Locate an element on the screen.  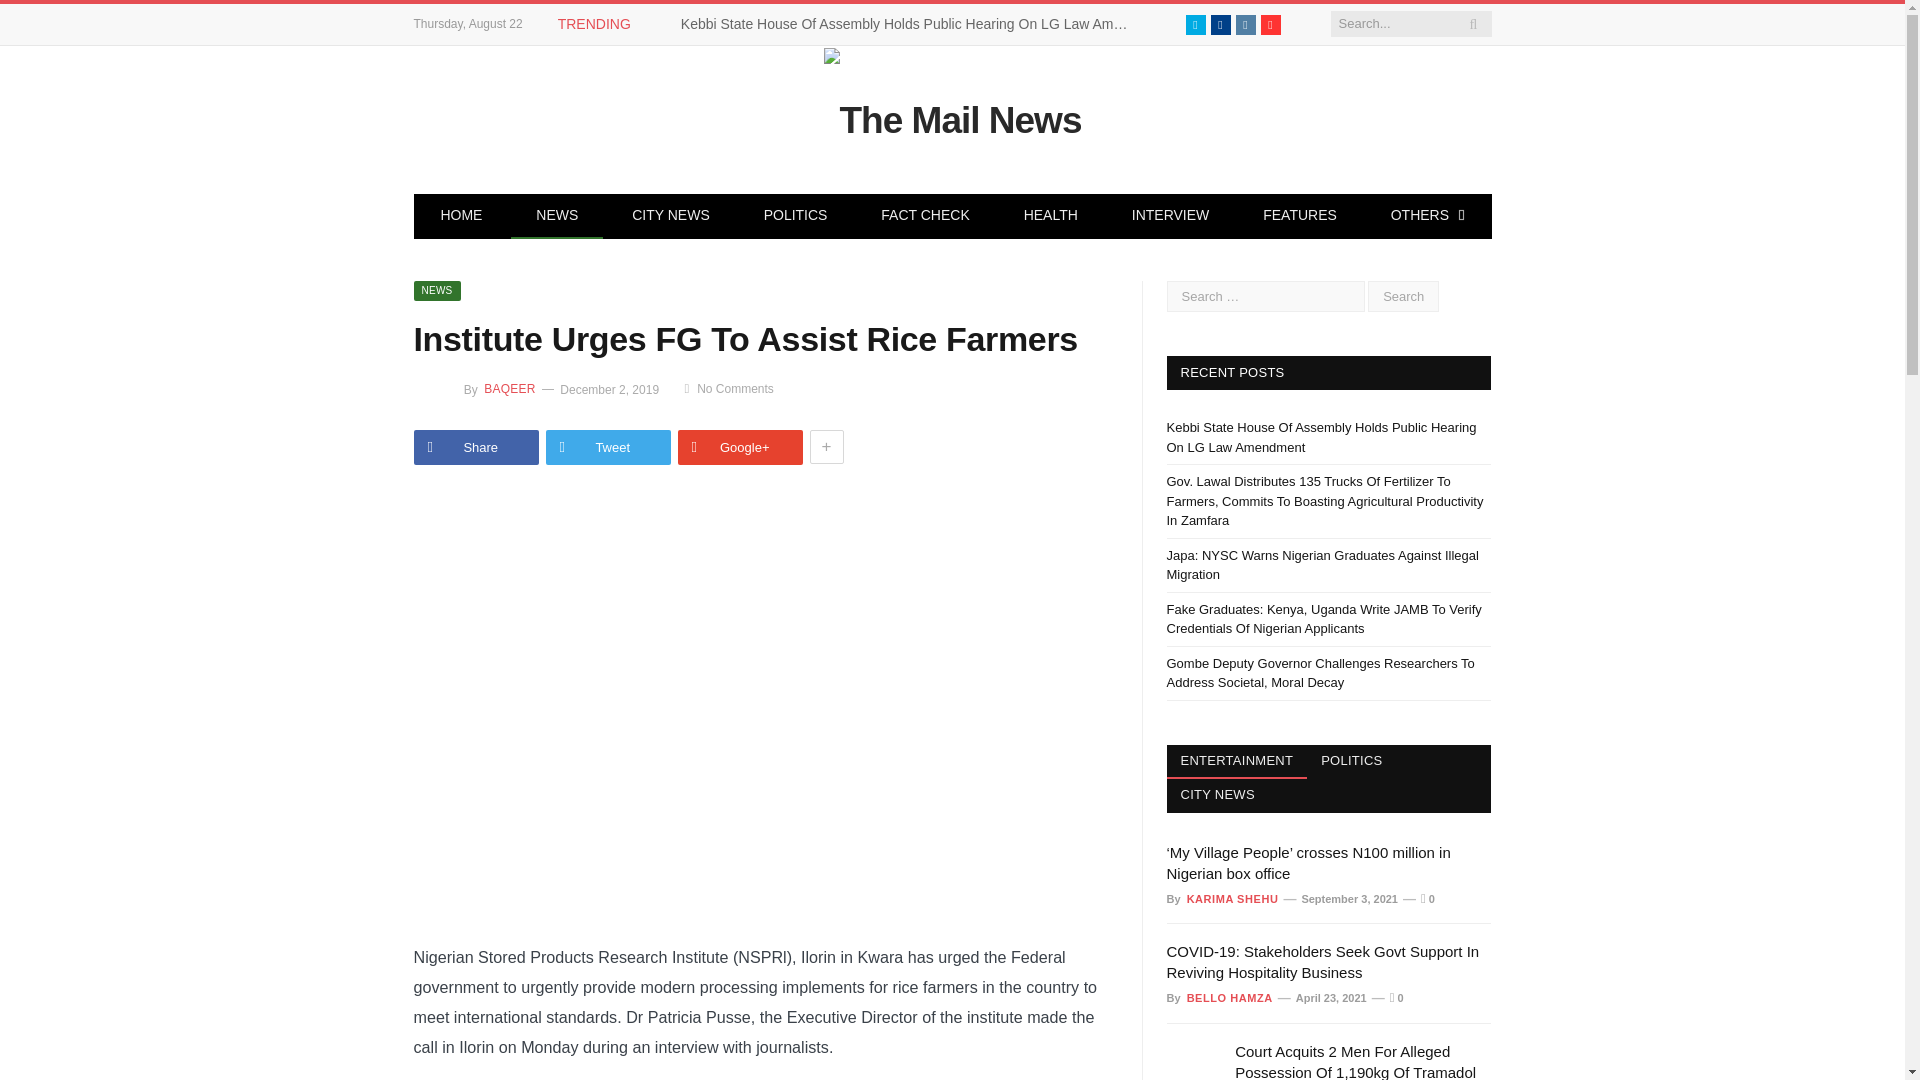
NEWS is located at coordinates (438, 290).